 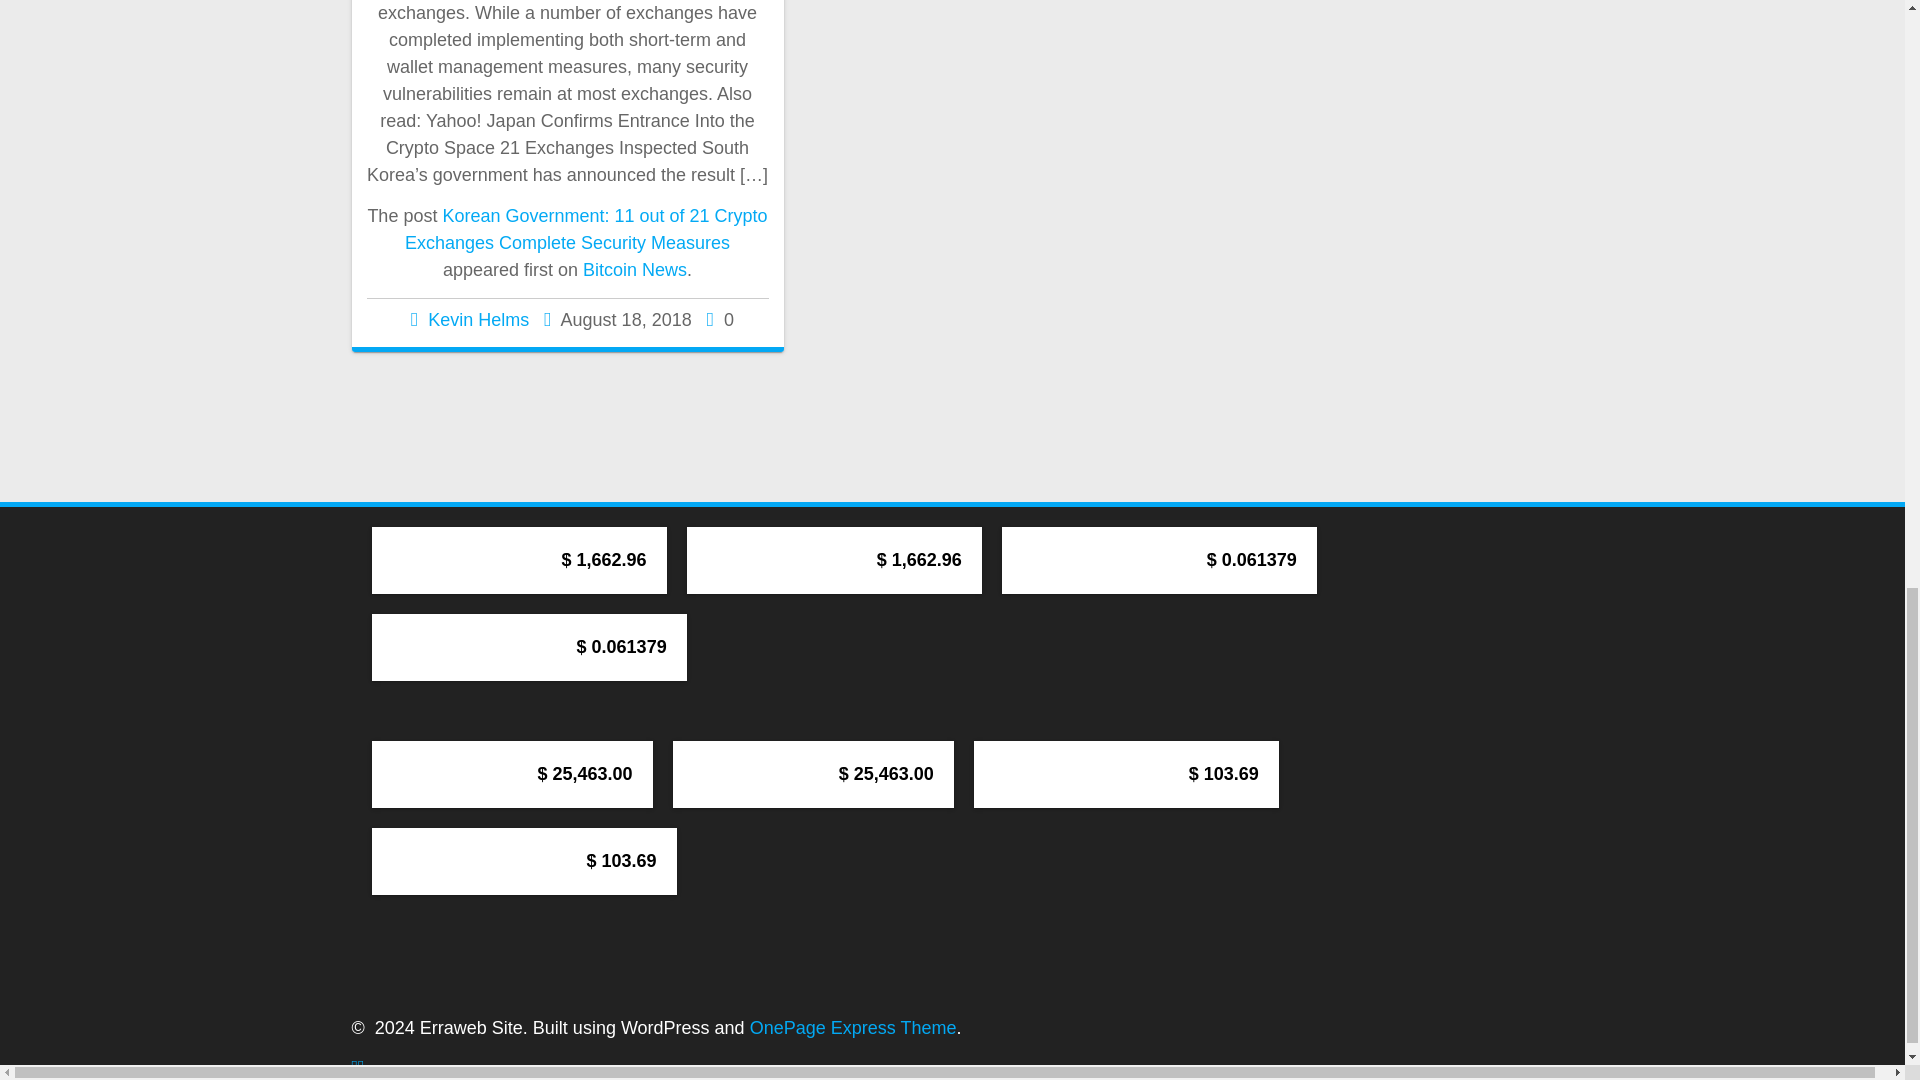 What do you see at coordinates (853, 1028) in the screenshot?
I see `OnePage Express Theme` at bounding box center [853, 1028].